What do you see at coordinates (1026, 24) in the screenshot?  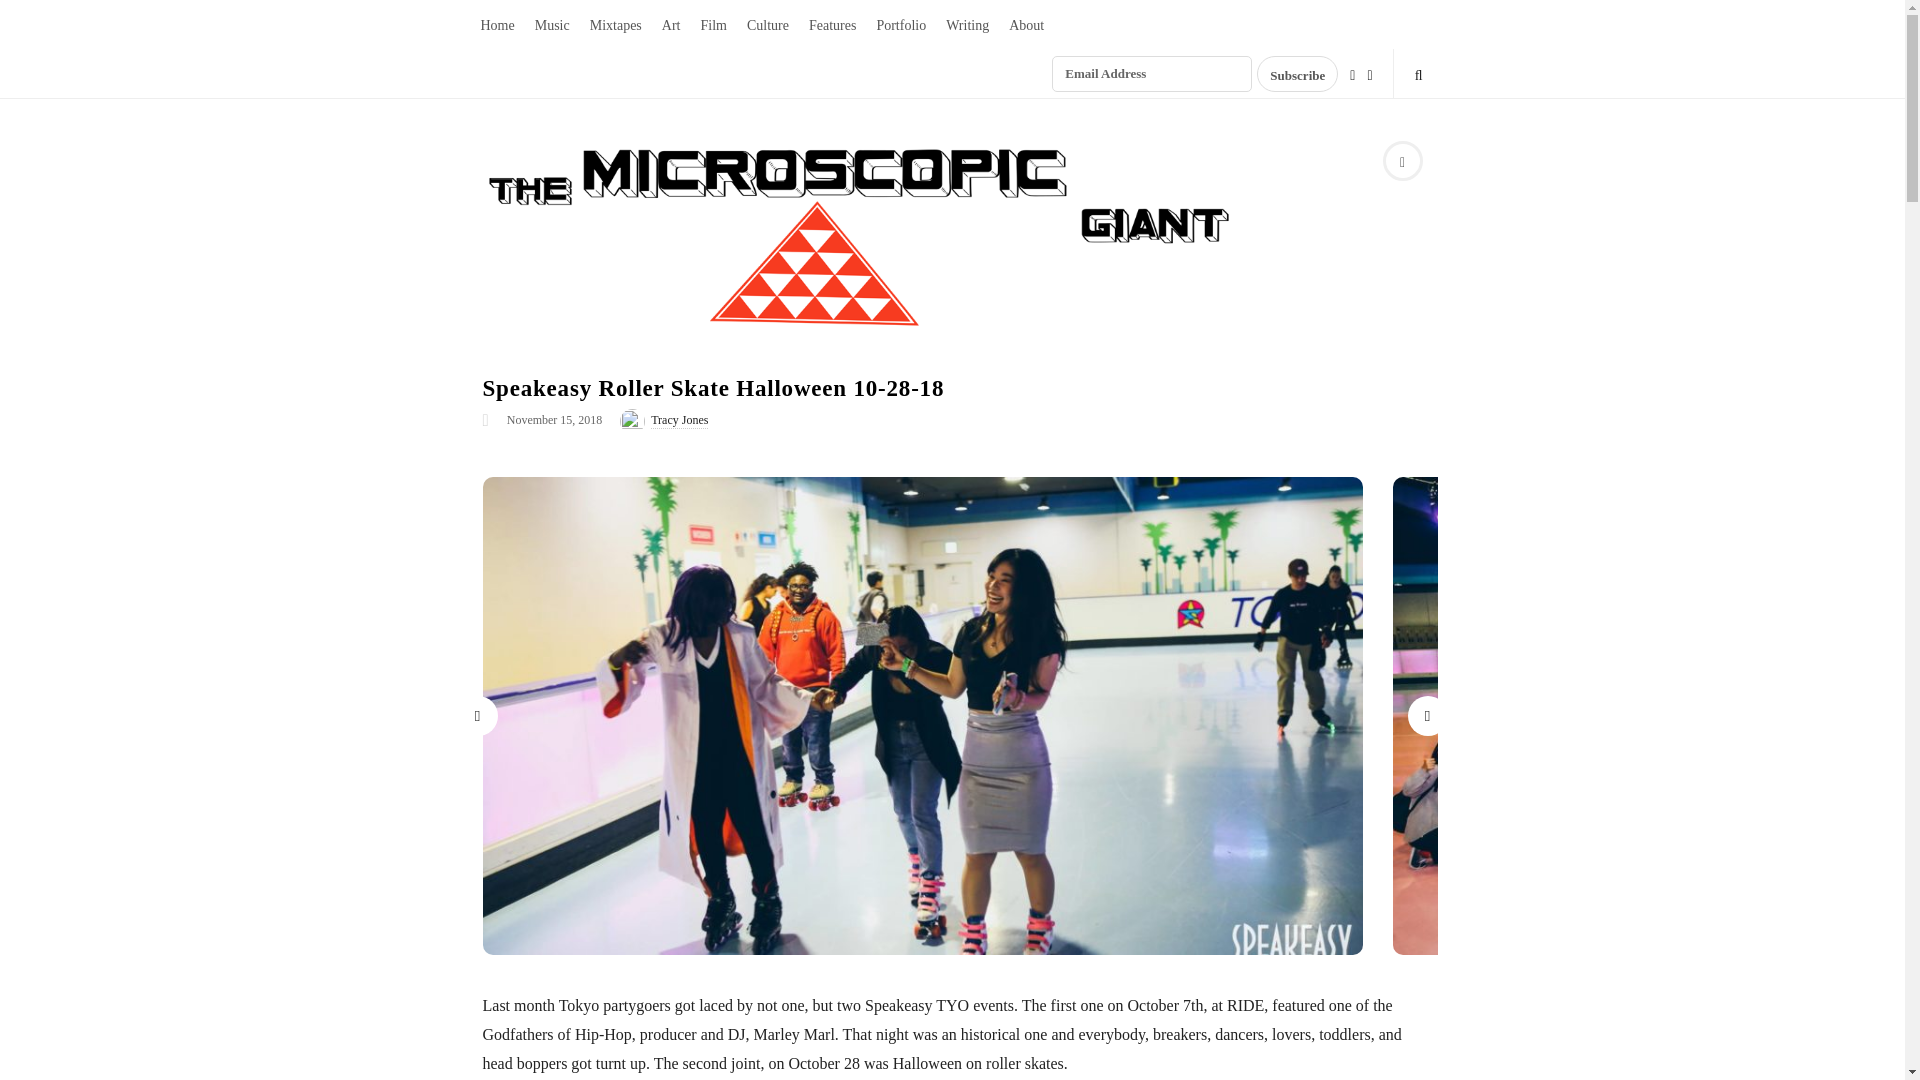 I see `About` at bounding box center [1026, 24].